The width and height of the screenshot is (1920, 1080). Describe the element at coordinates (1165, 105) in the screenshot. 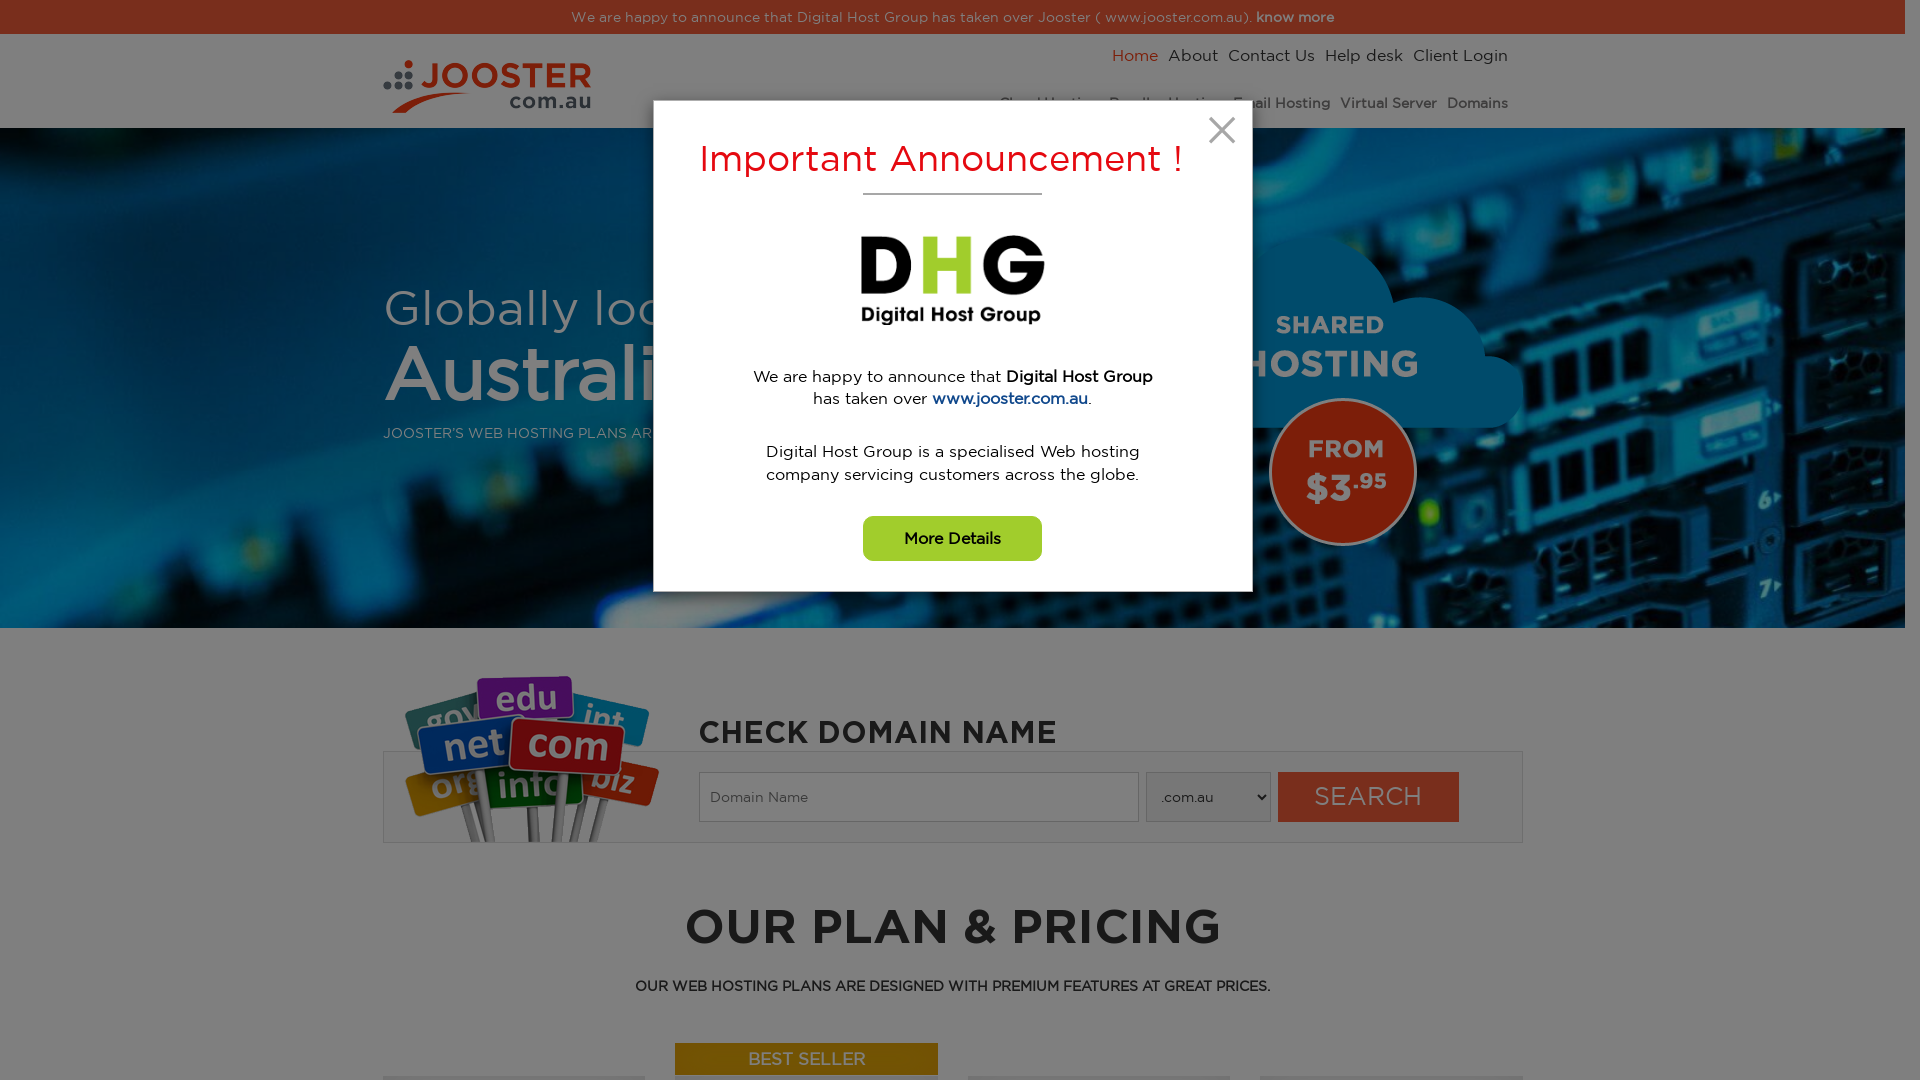

I see `Reseller Hosting` at that location.